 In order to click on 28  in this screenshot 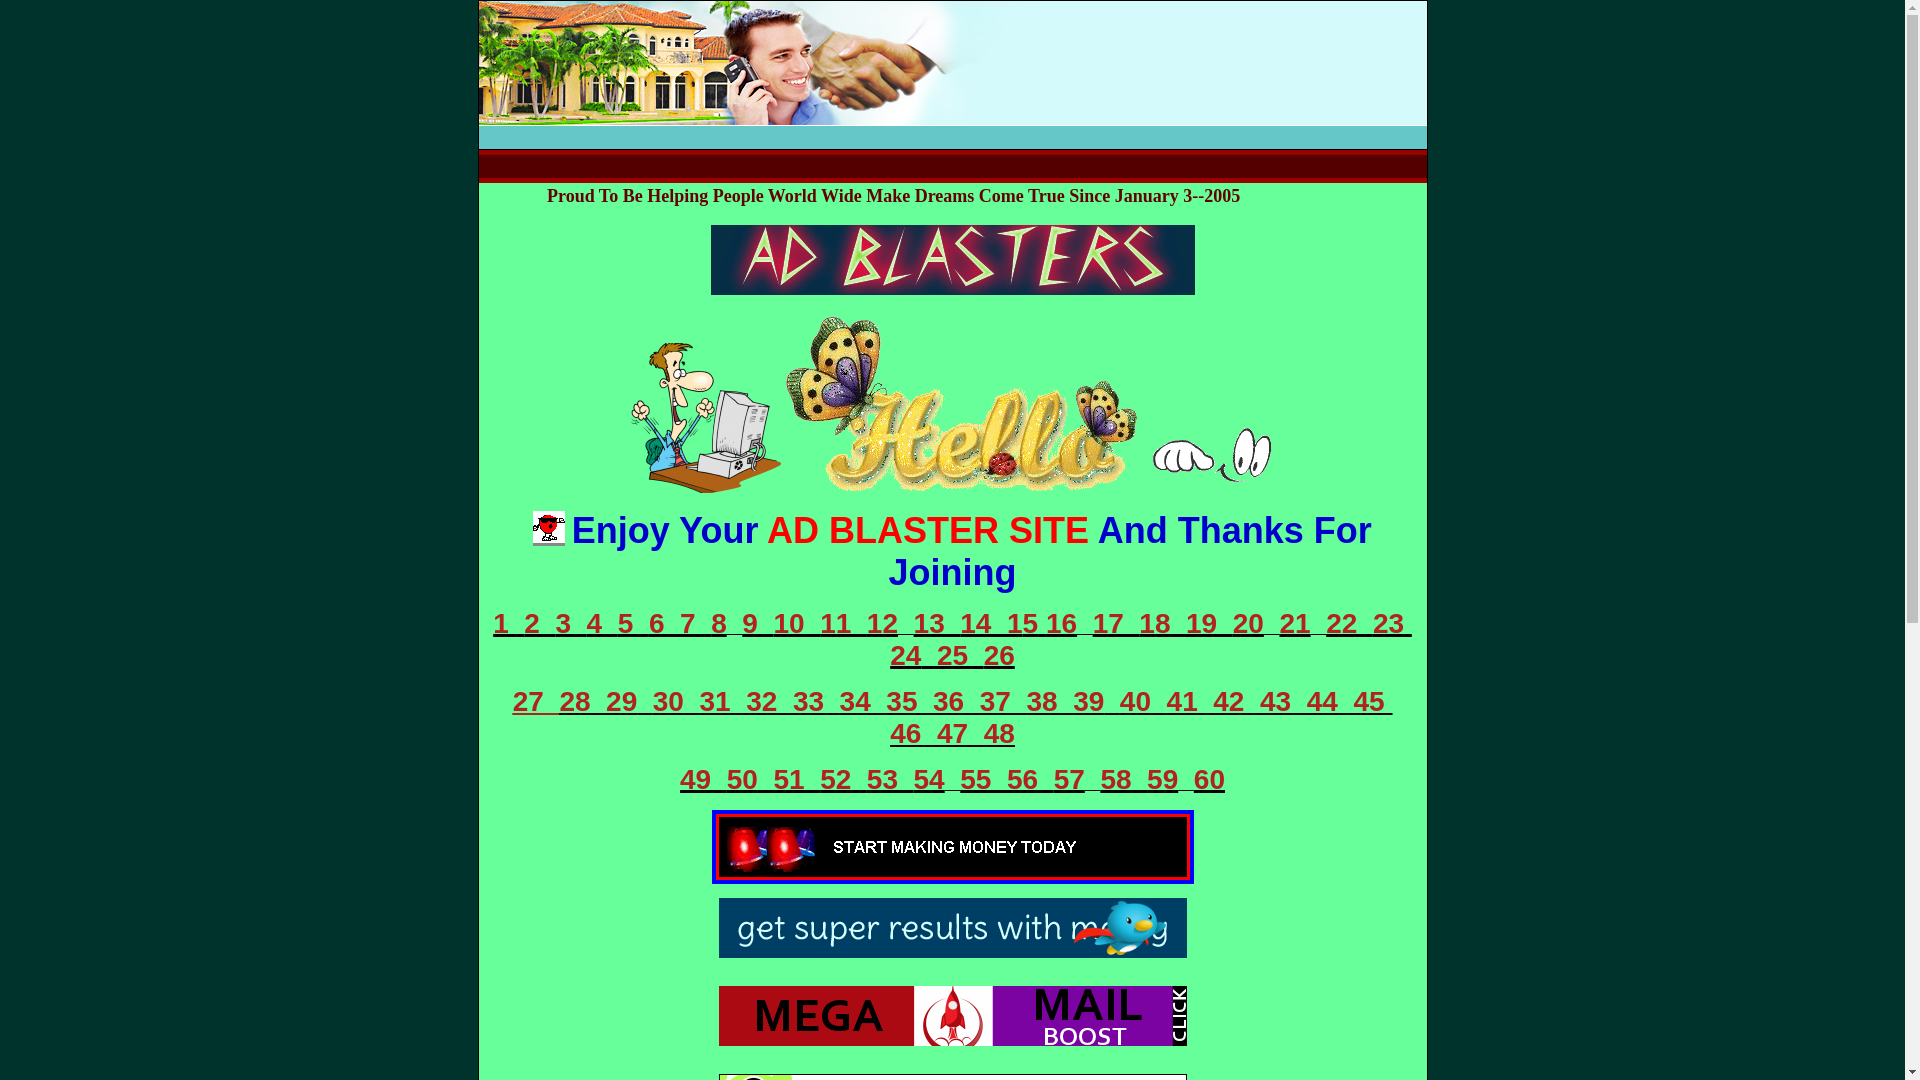, I will do `click(582, 702)`.